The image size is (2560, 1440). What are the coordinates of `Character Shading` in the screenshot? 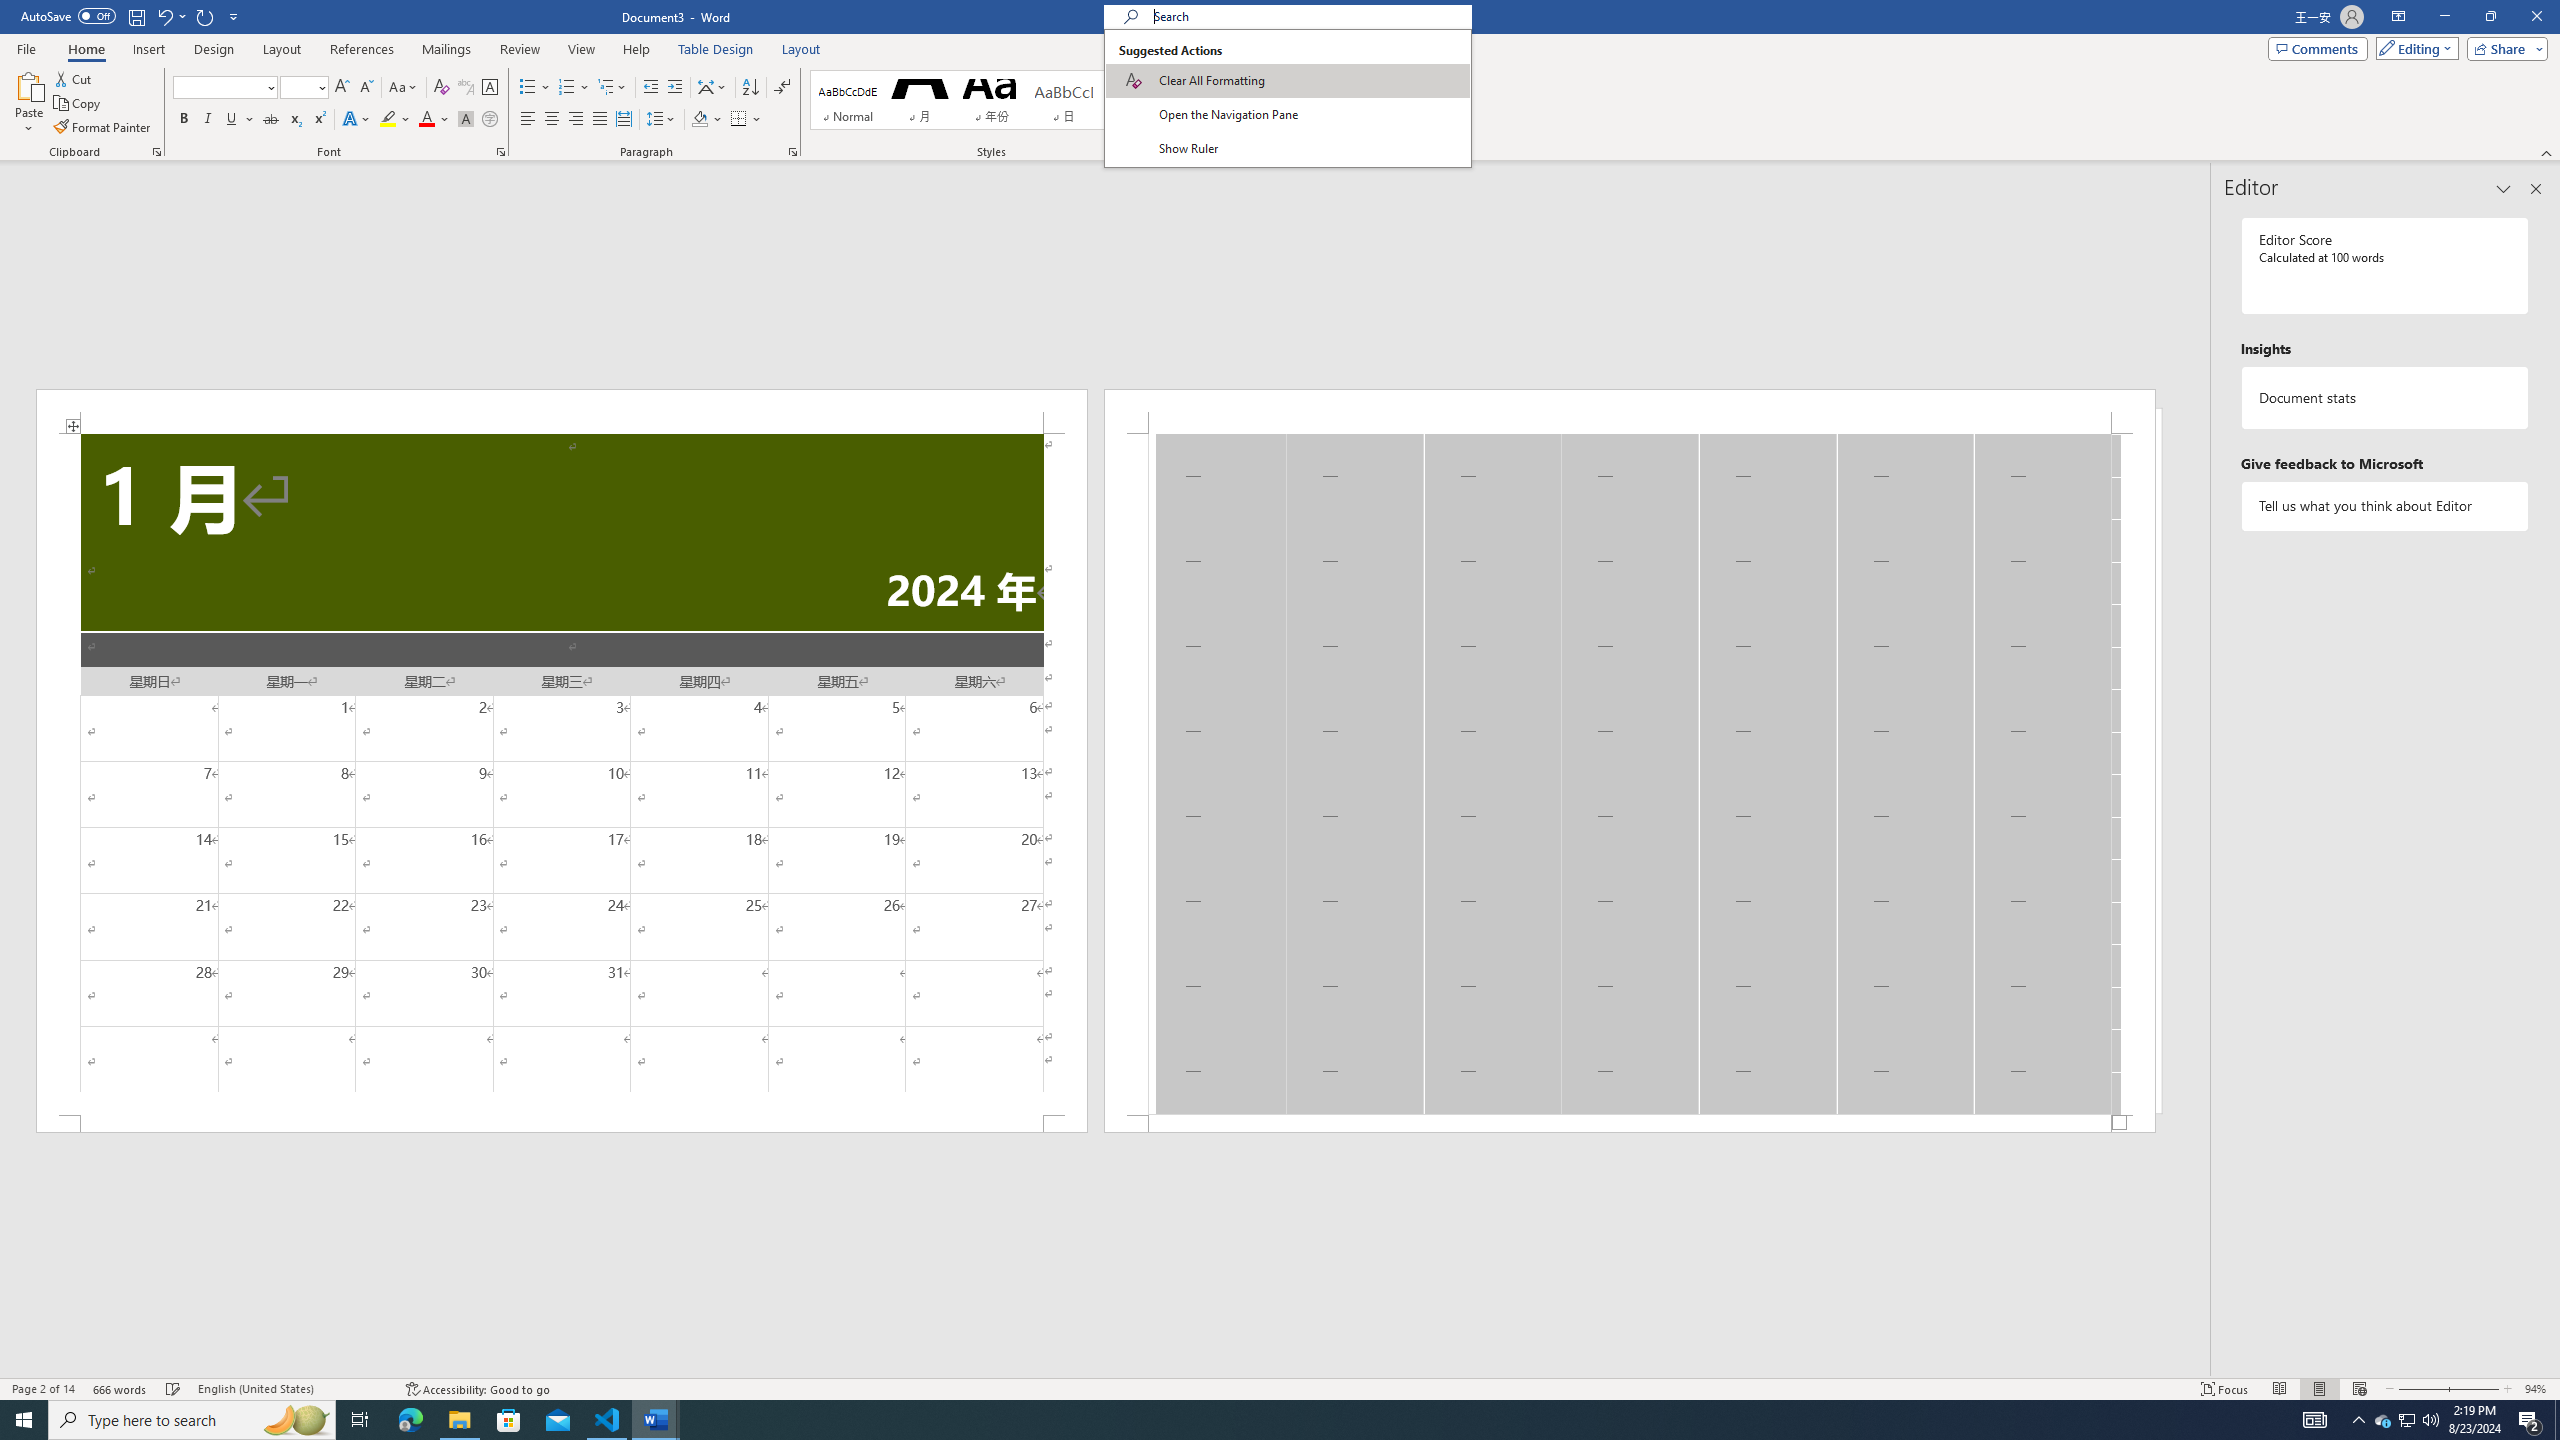 It's located at (466, 120).